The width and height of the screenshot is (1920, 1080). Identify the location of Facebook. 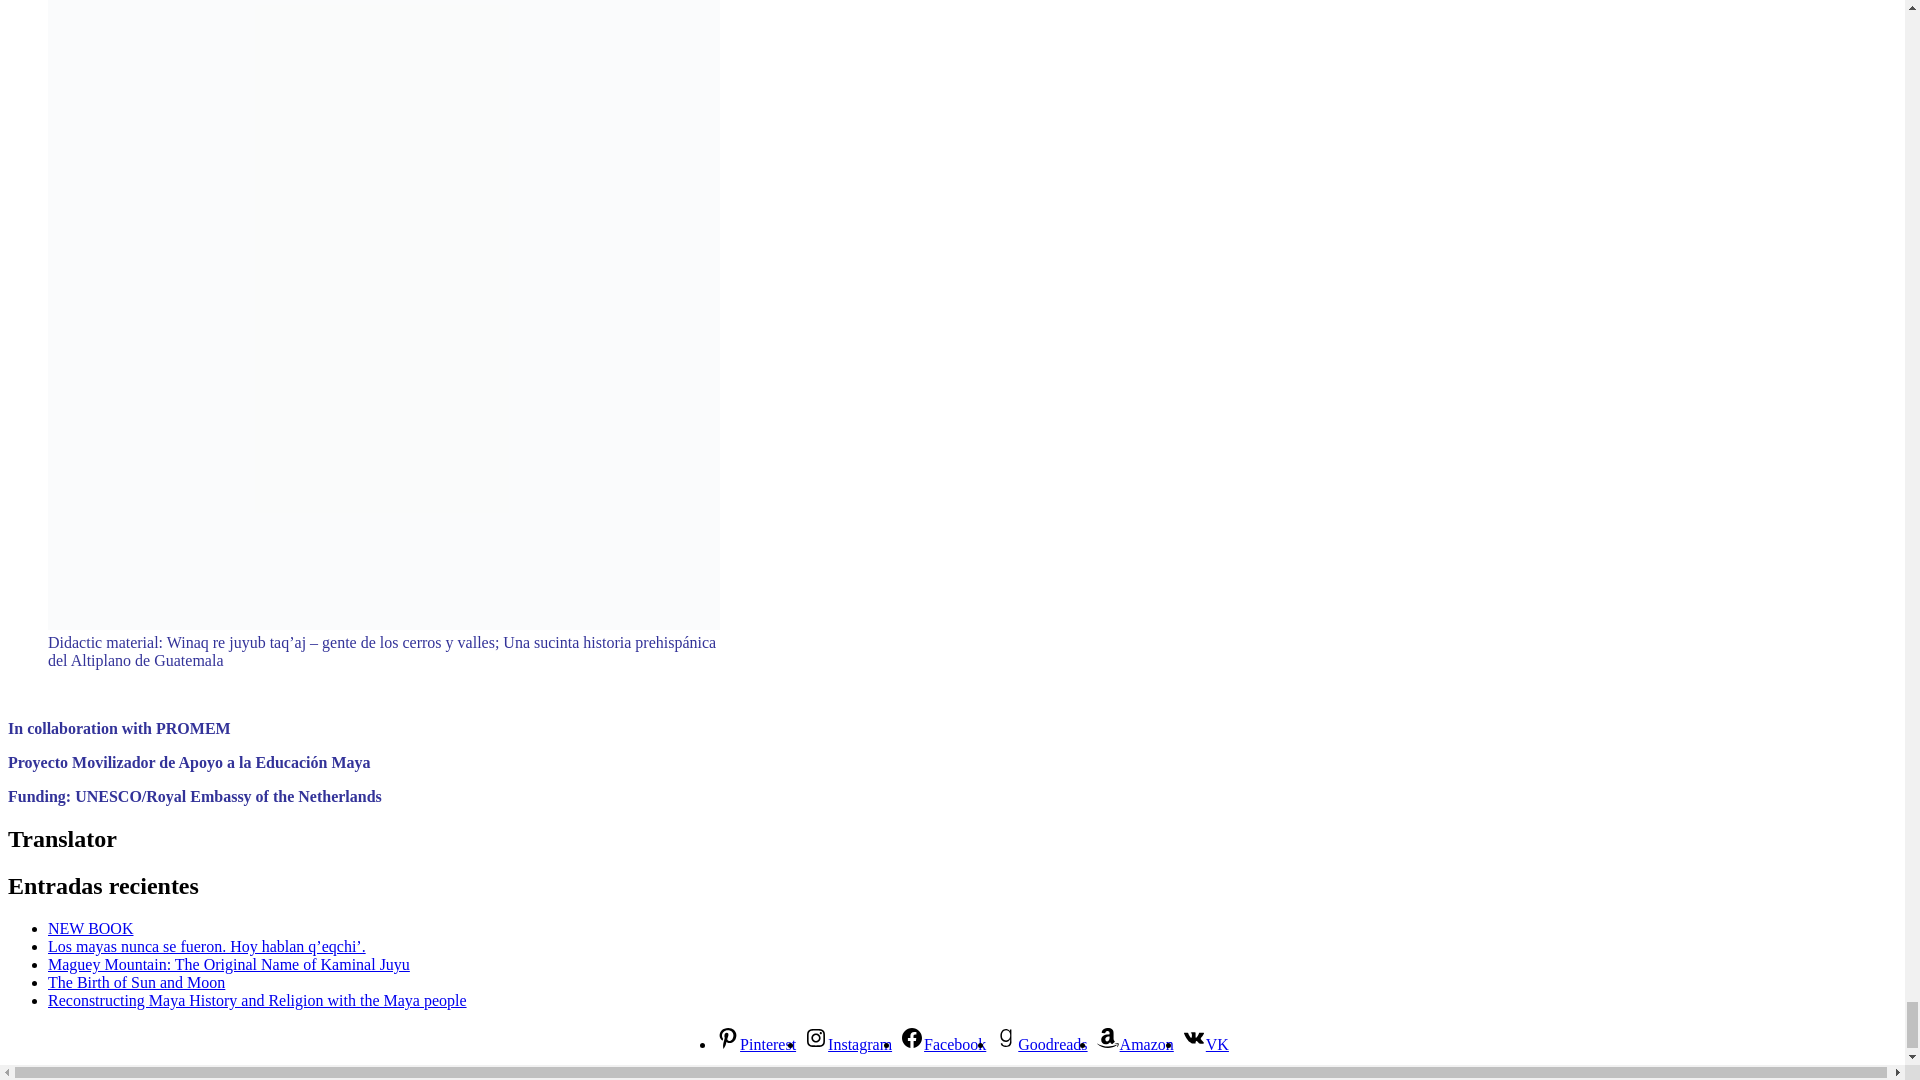
(943, 1044).